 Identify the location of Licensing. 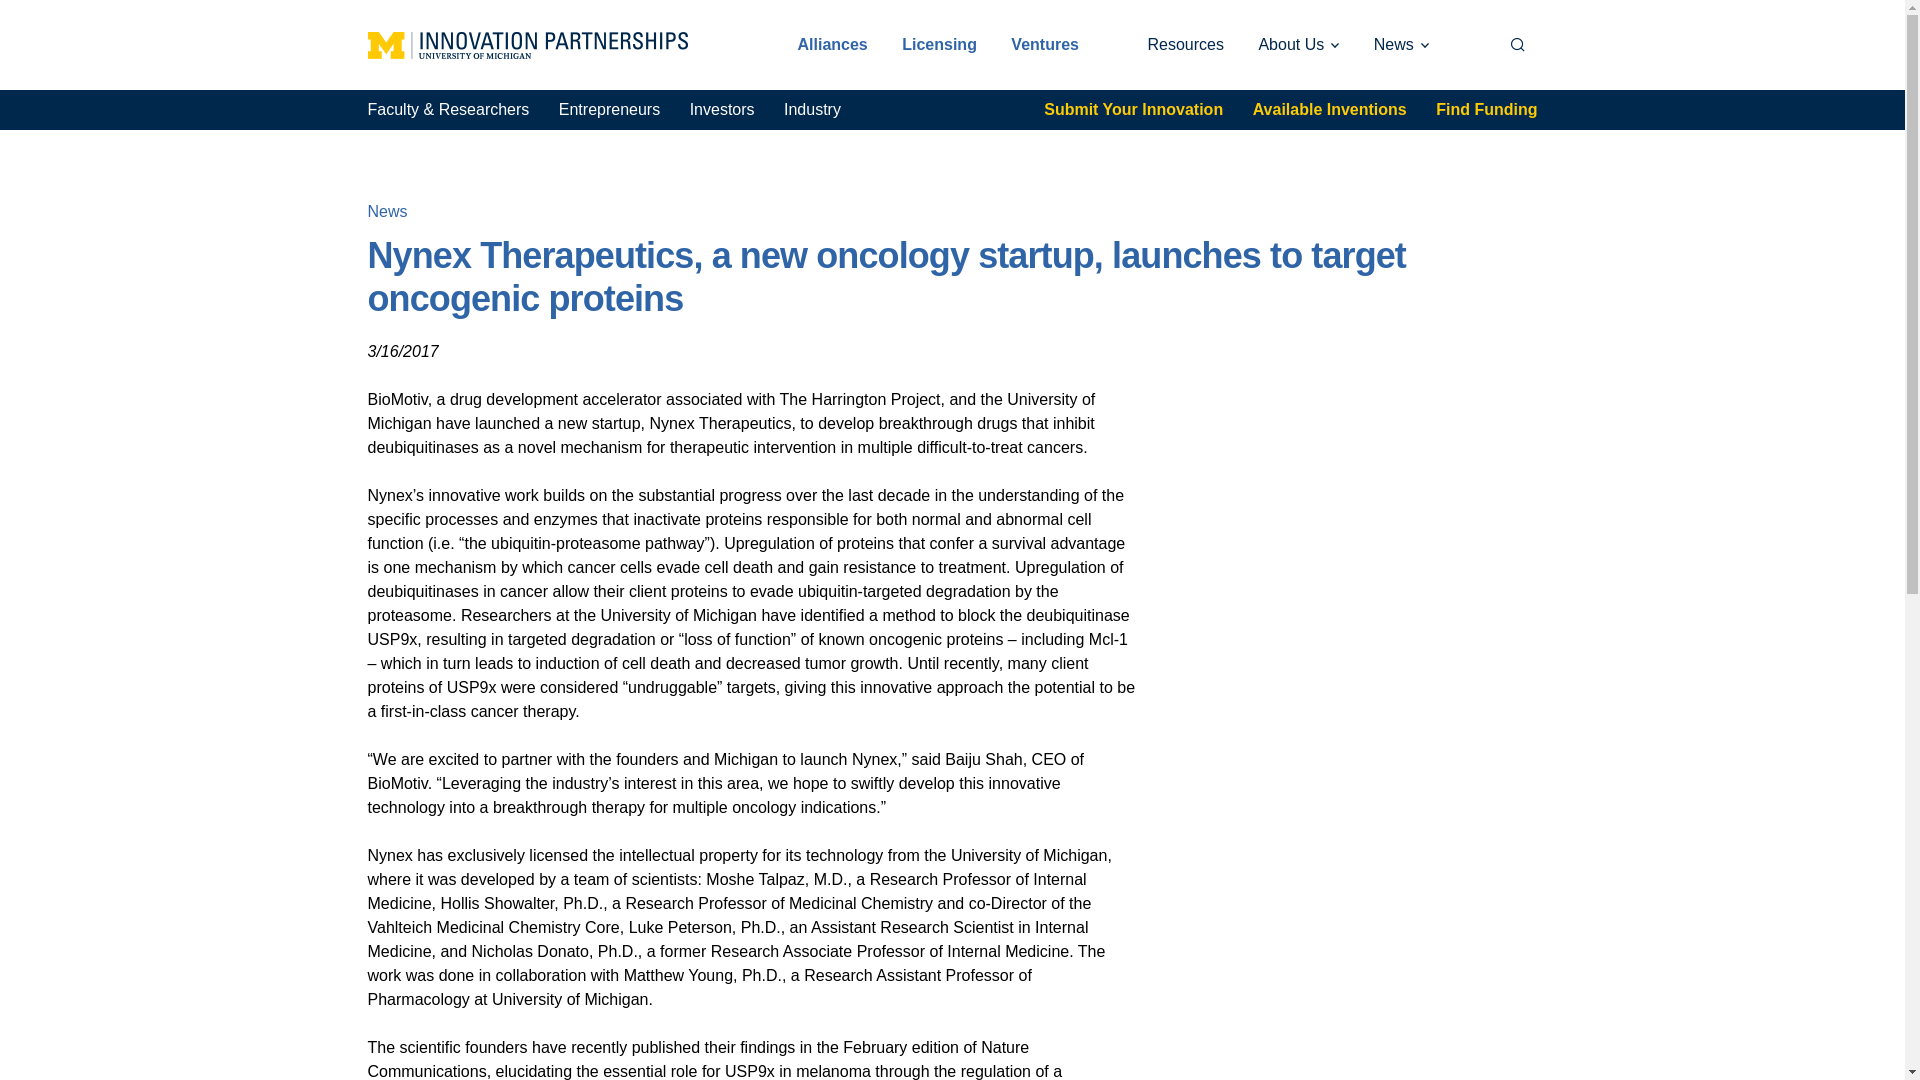
(940, 44).